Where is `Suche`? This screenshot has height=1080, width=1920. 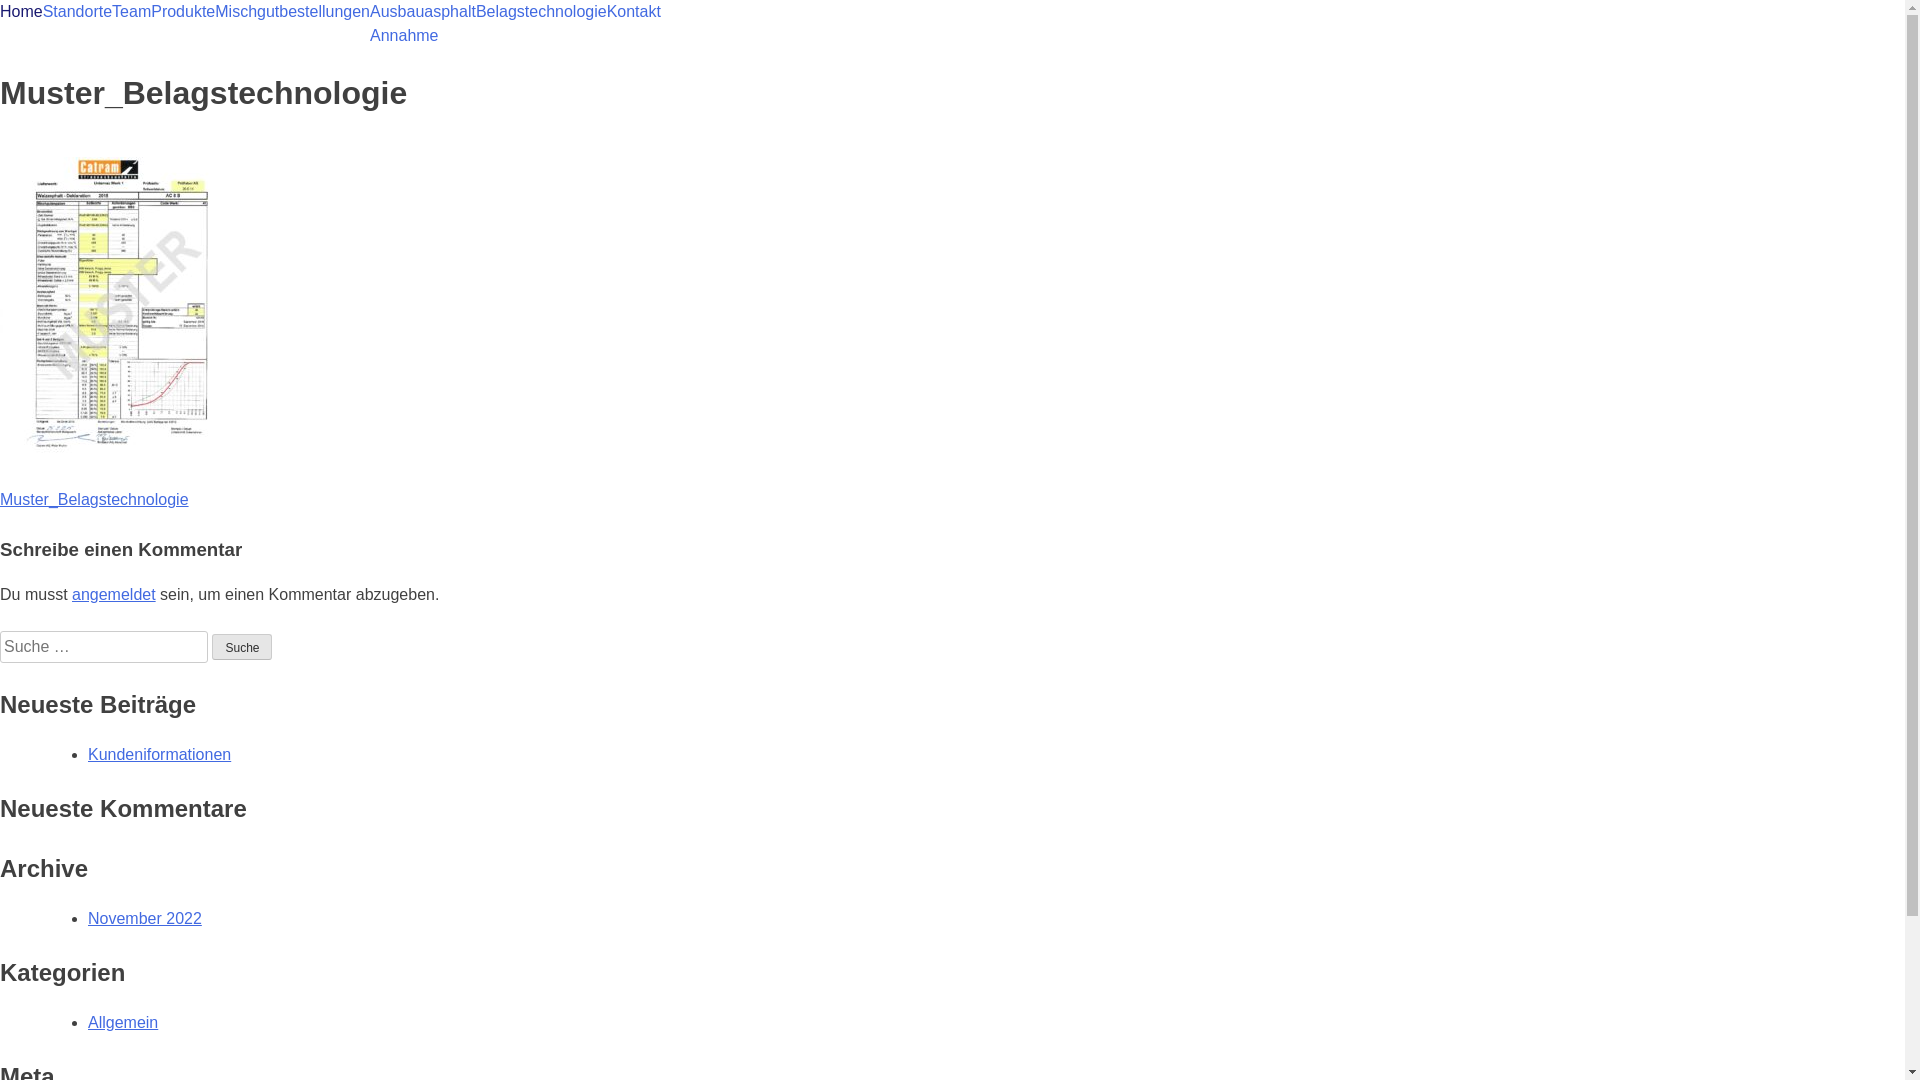
Suche is located at coordinates (242, 647).